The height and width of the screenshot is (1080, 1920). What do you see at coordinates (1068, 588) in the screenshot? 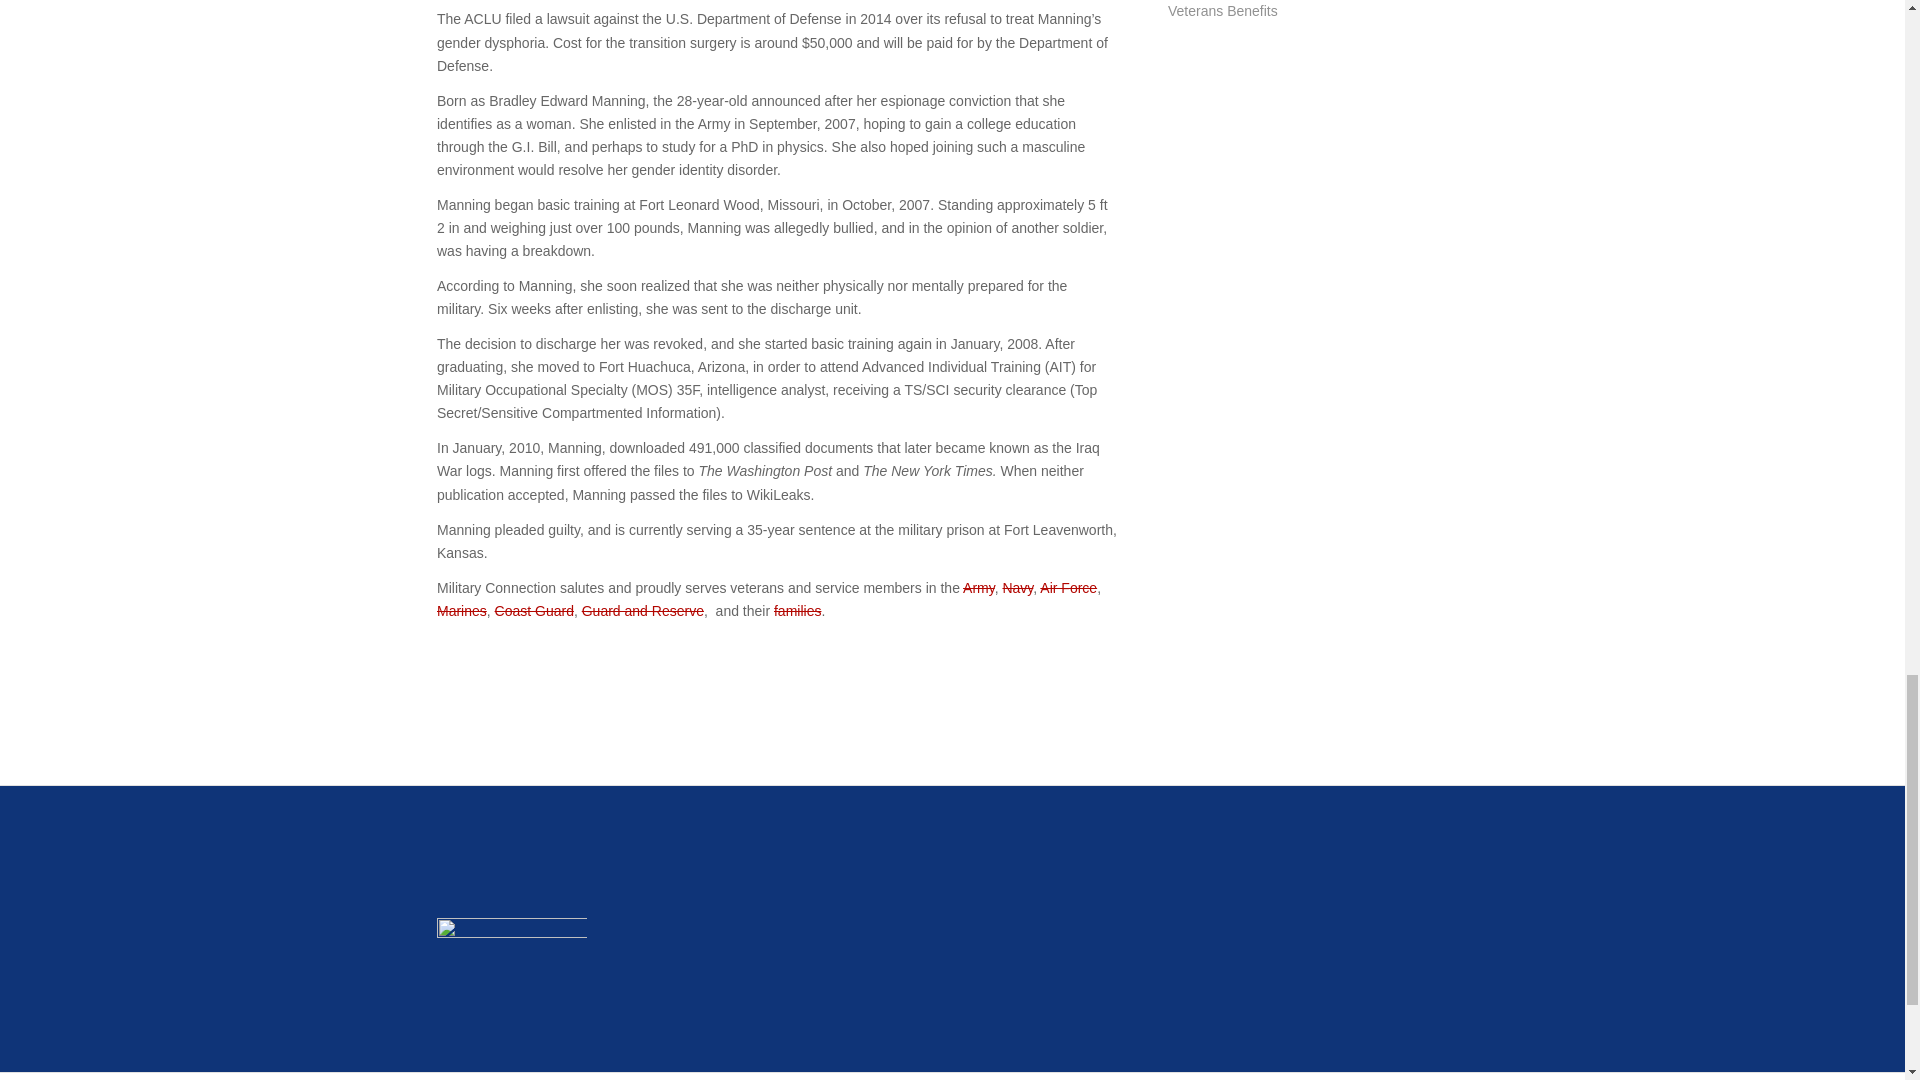
I see `Air Force` at bounding box center [1068, 588].